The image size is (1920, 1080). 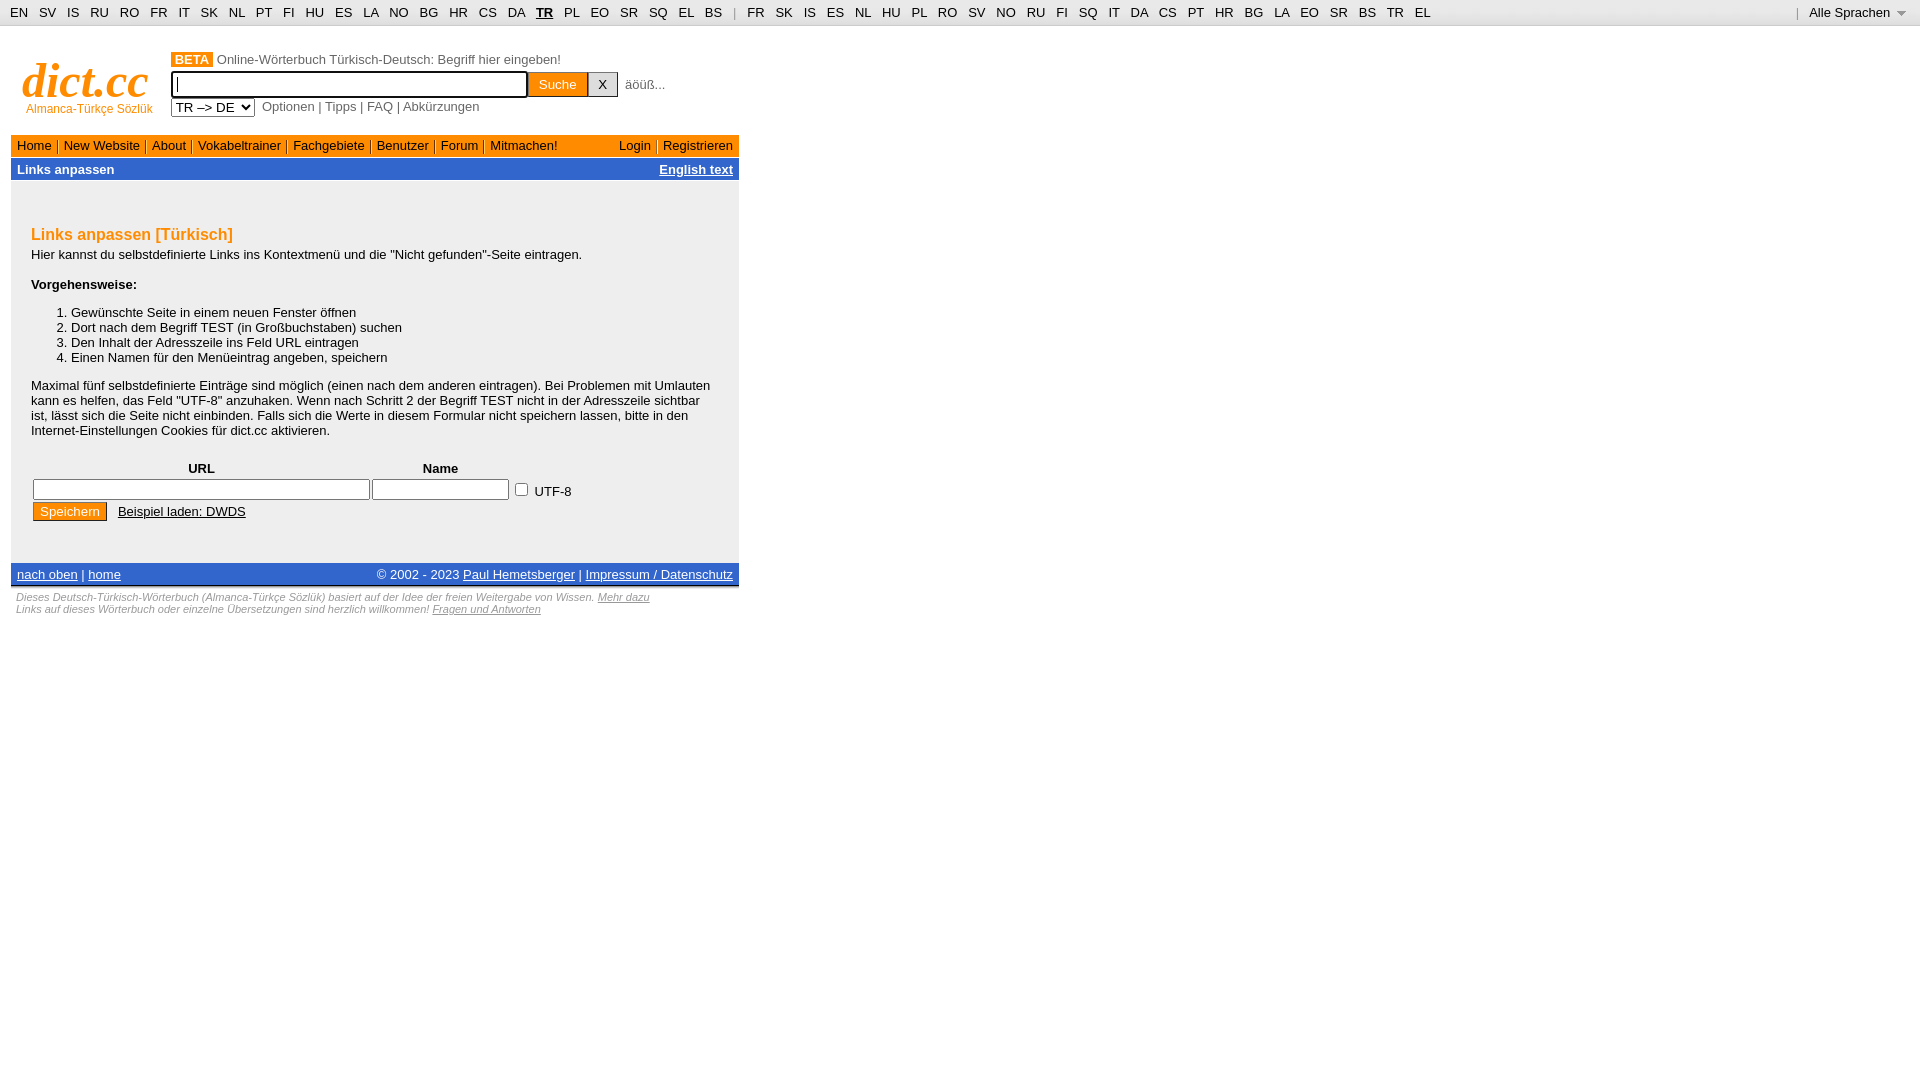 I want to click on ES, so click(x=836, y=12).